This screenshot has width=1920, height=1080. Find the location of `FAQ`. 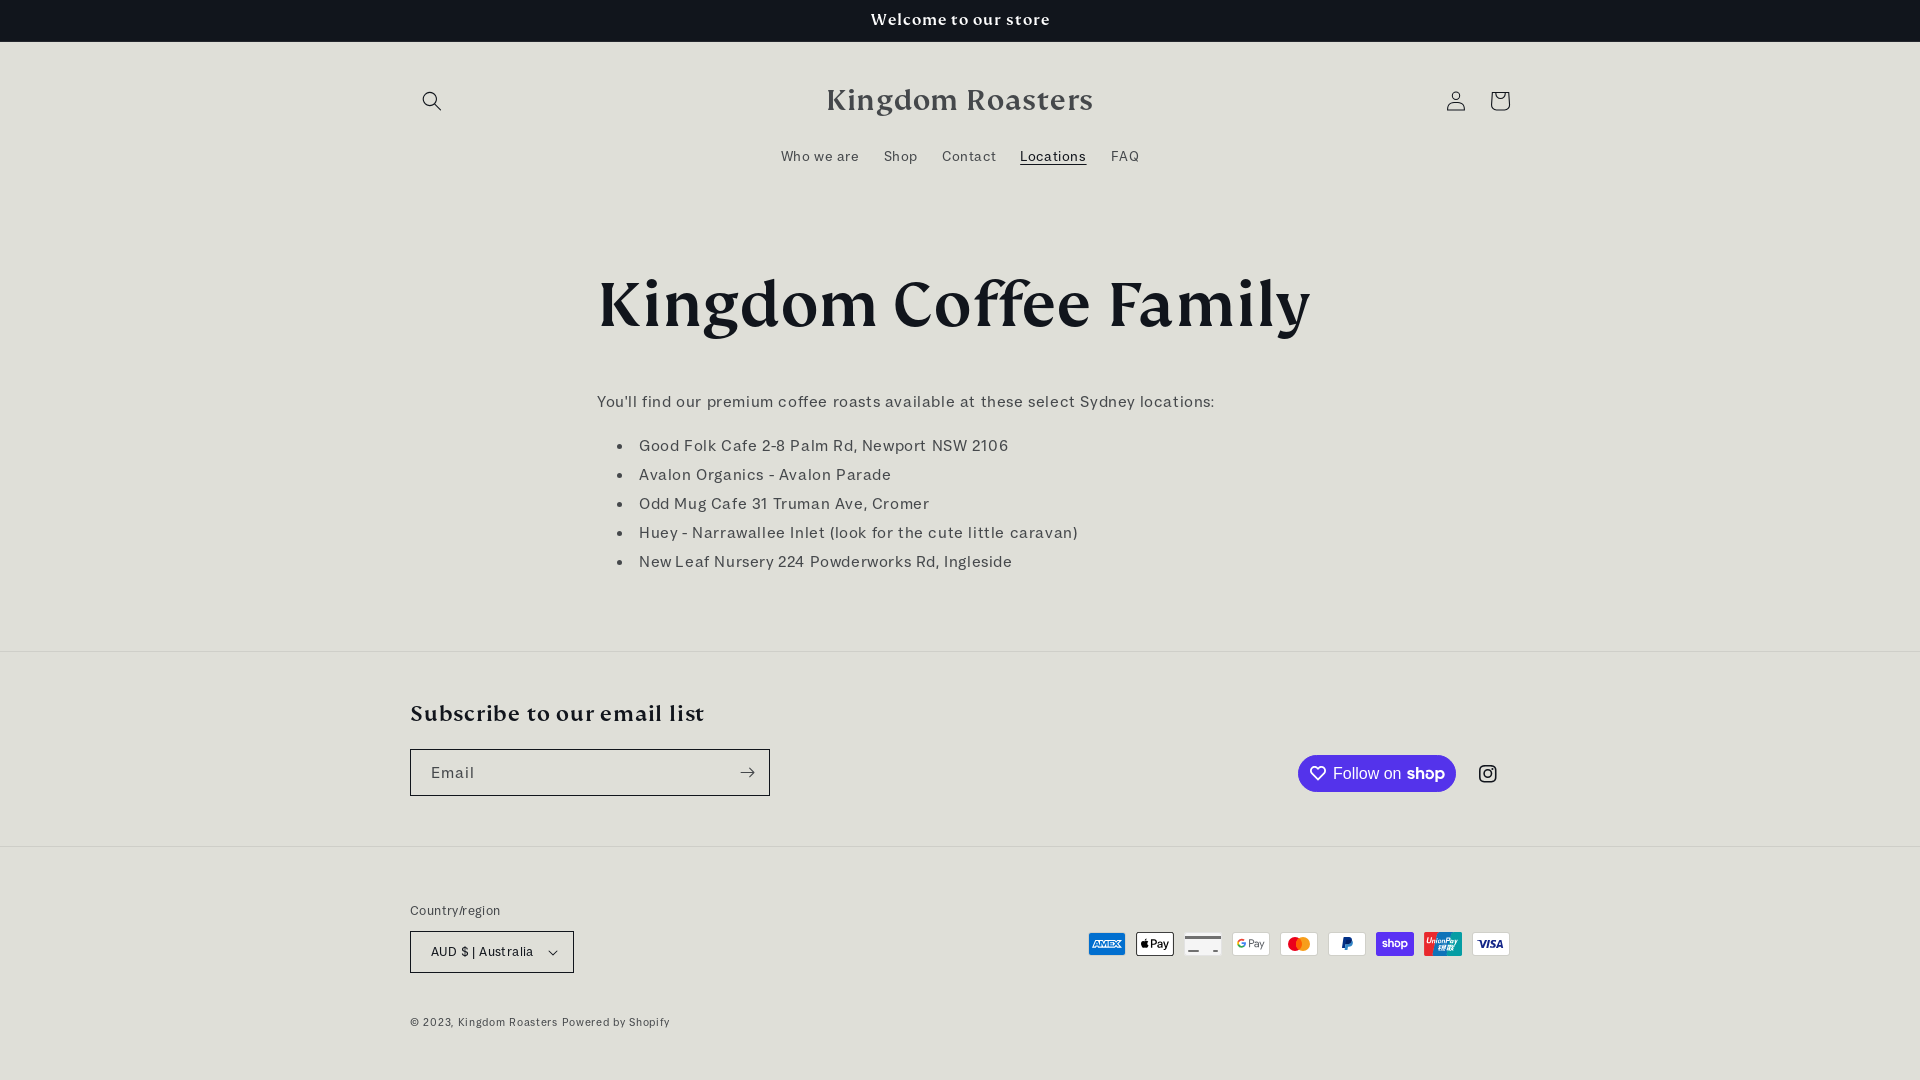

FAQ is located at coordinates (1126, 155).